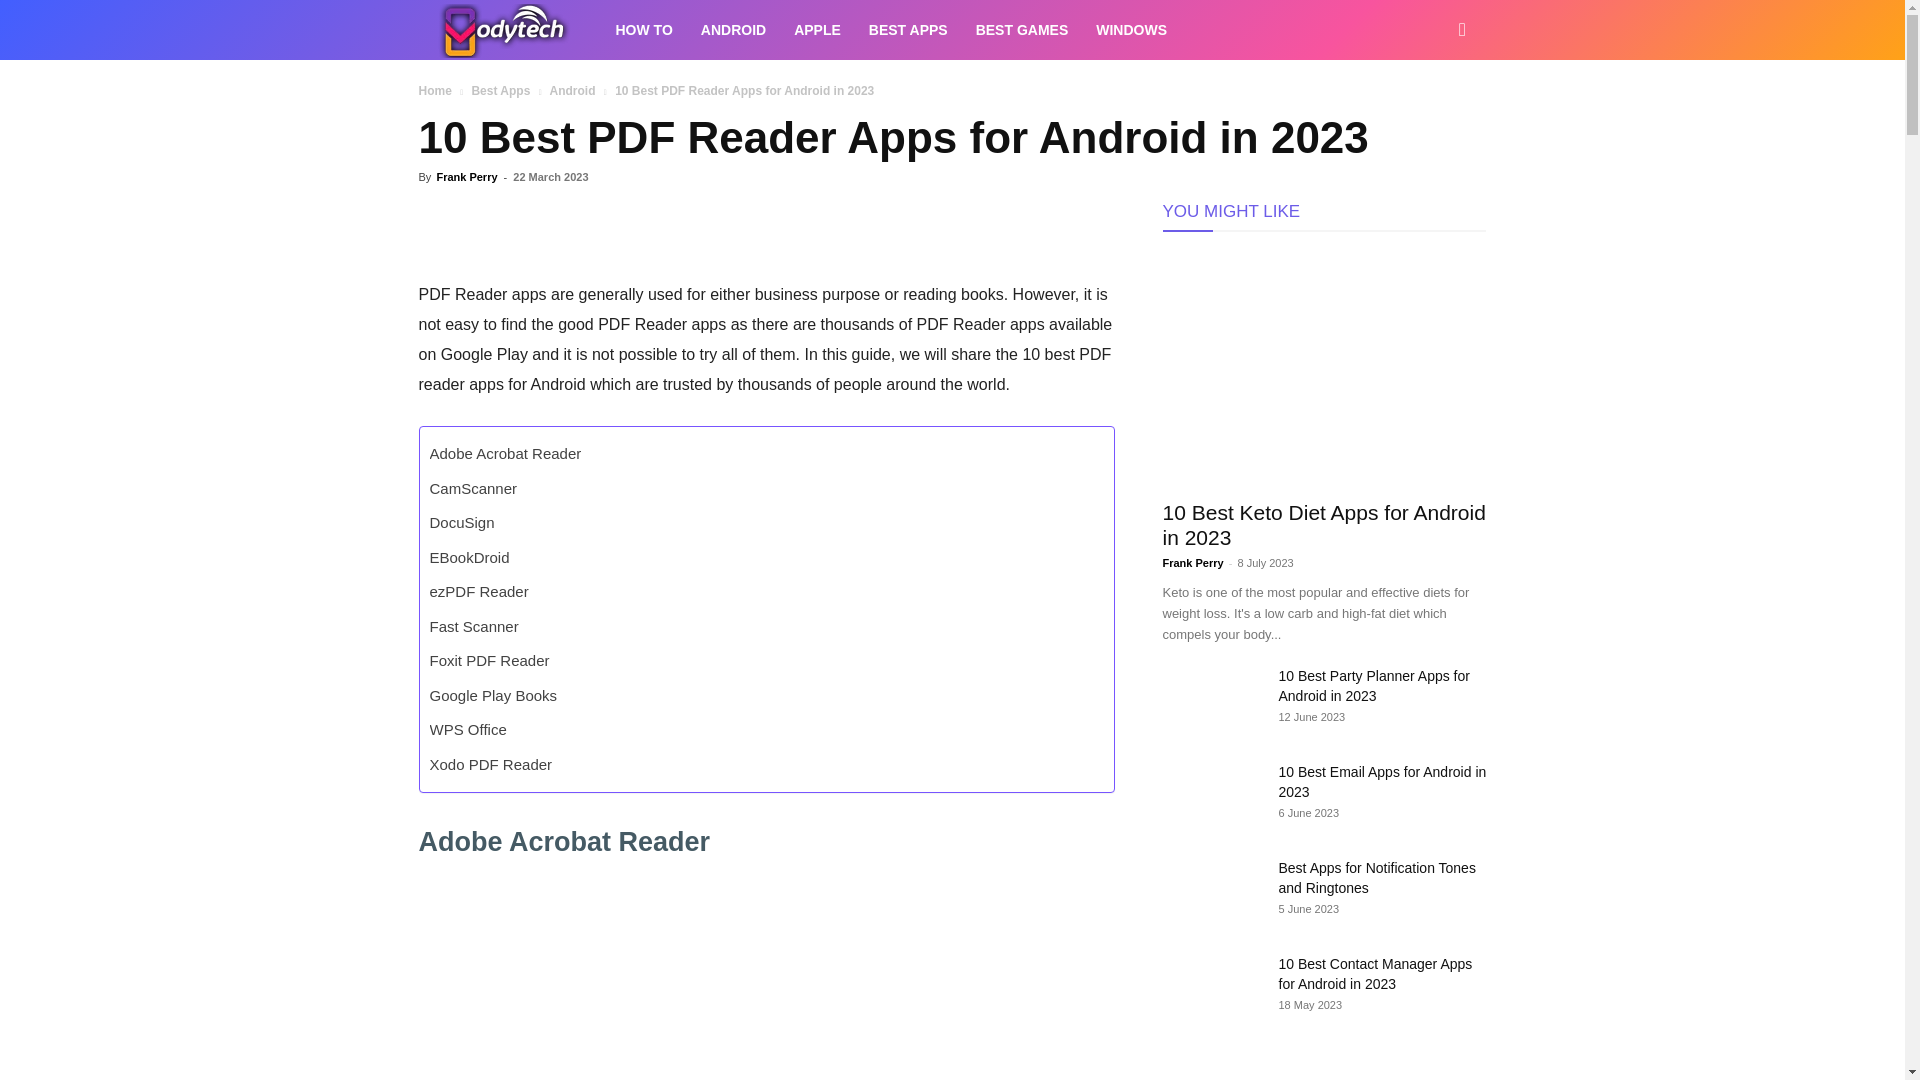 The image size is (1920, 1080). I want to click on WINDOWS, so click(1131, 30).